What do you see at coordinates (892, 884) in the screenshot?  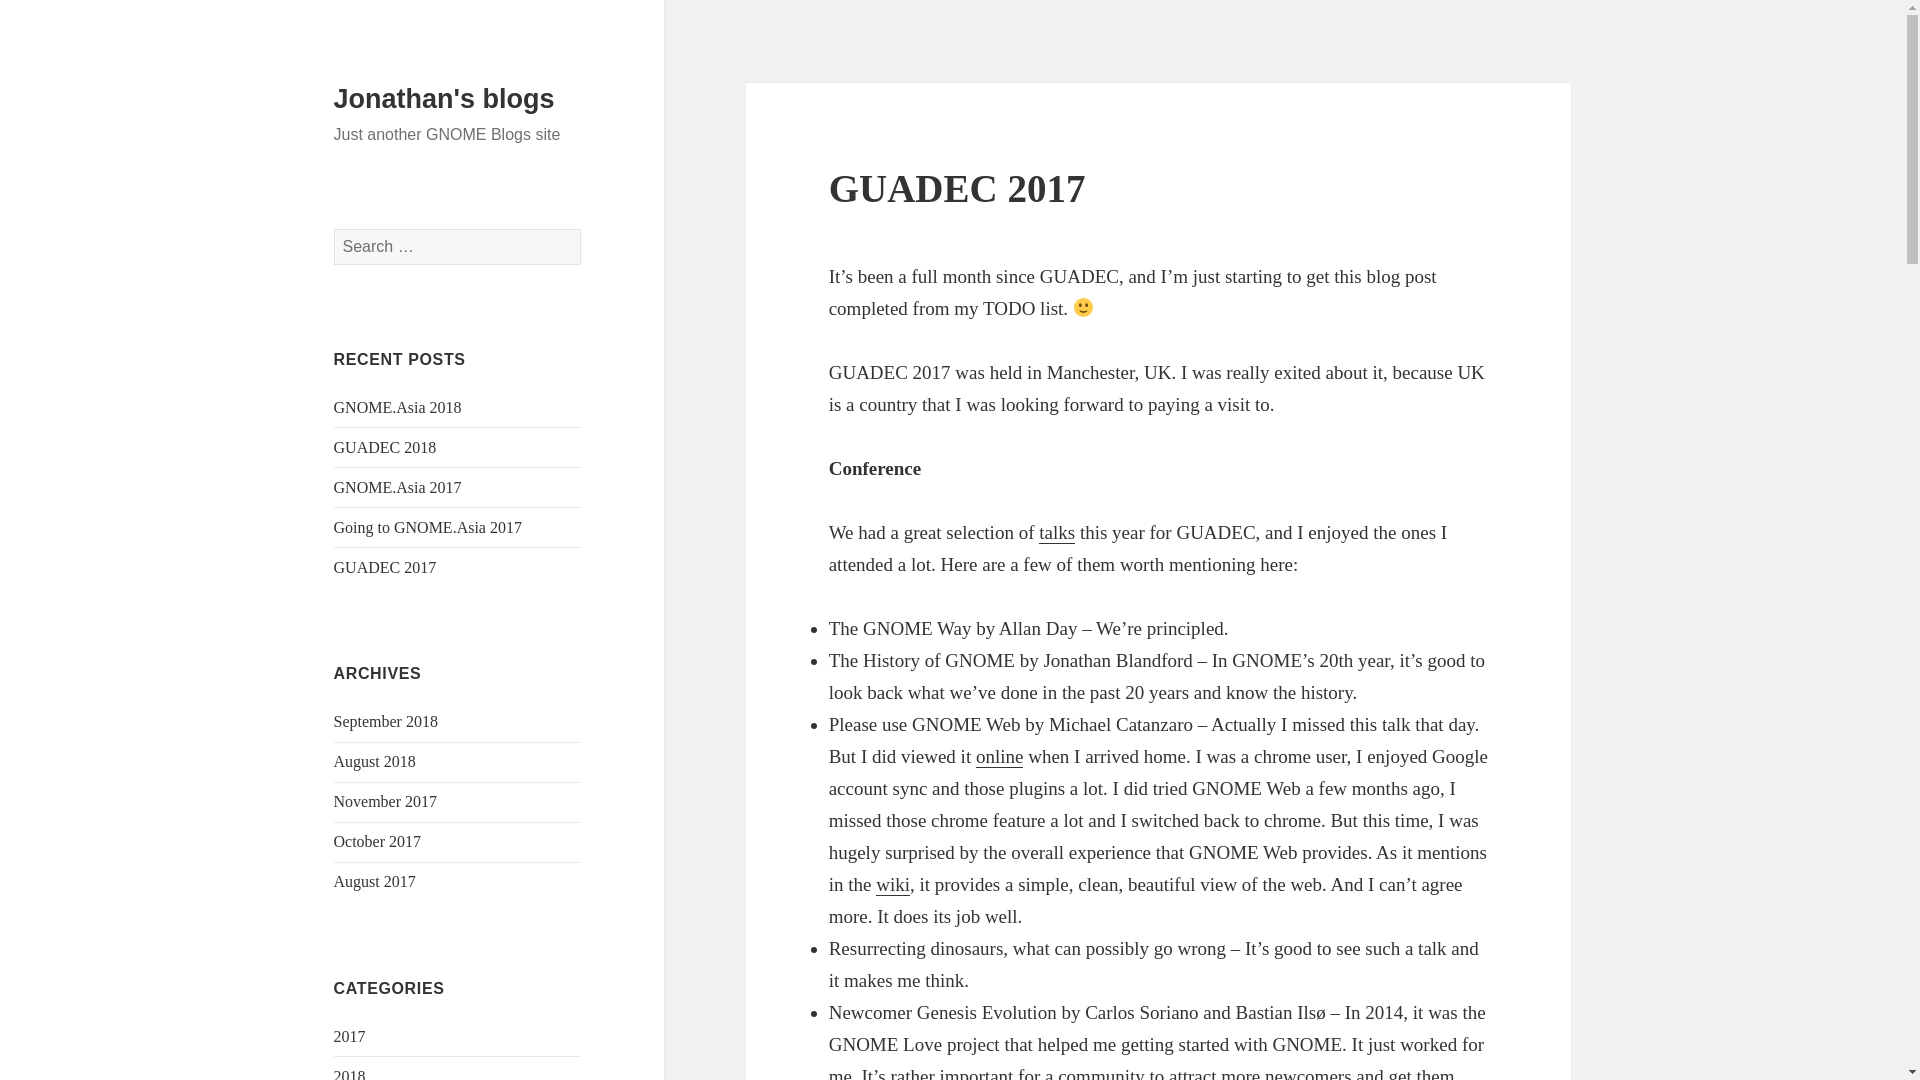 I see `wiki` at bounding box center [892, 884].